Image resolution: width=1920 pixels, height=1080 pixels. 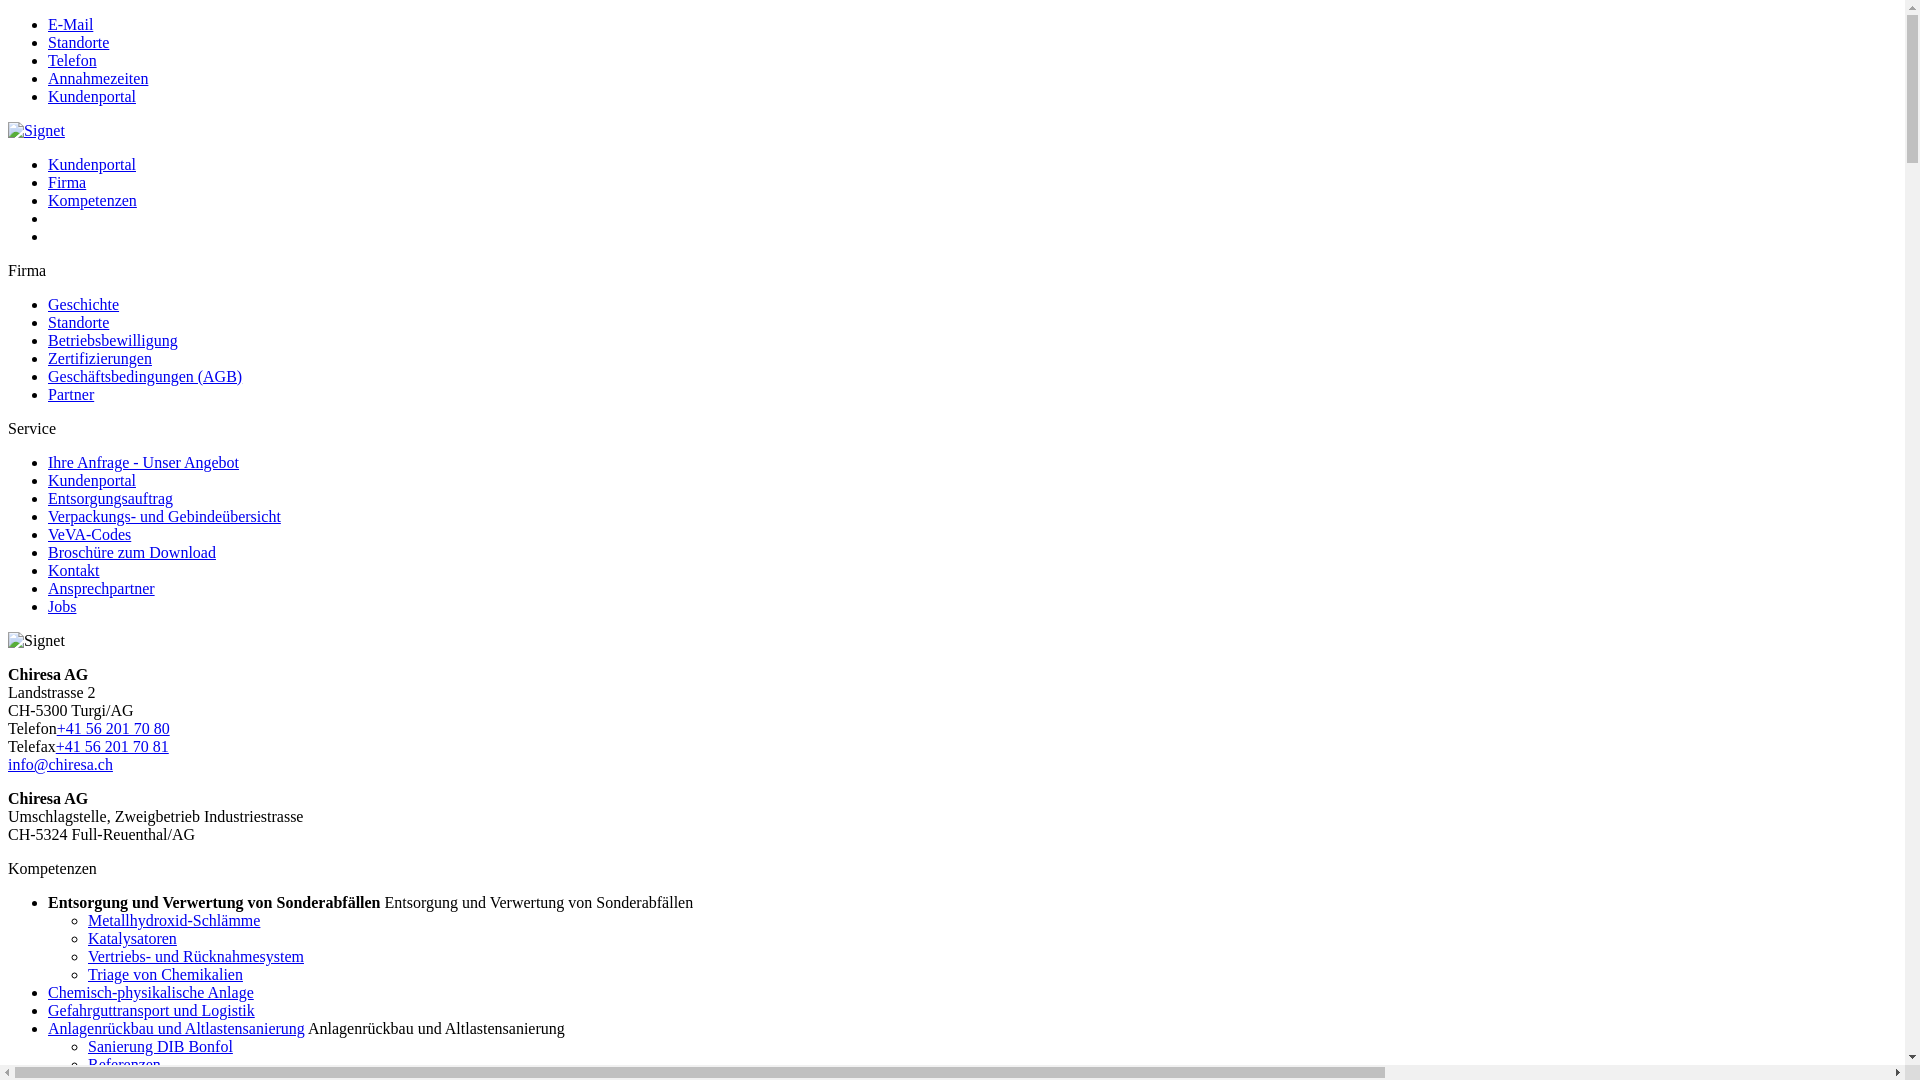 I want to click on Standorte, so click(x=78, y=42).